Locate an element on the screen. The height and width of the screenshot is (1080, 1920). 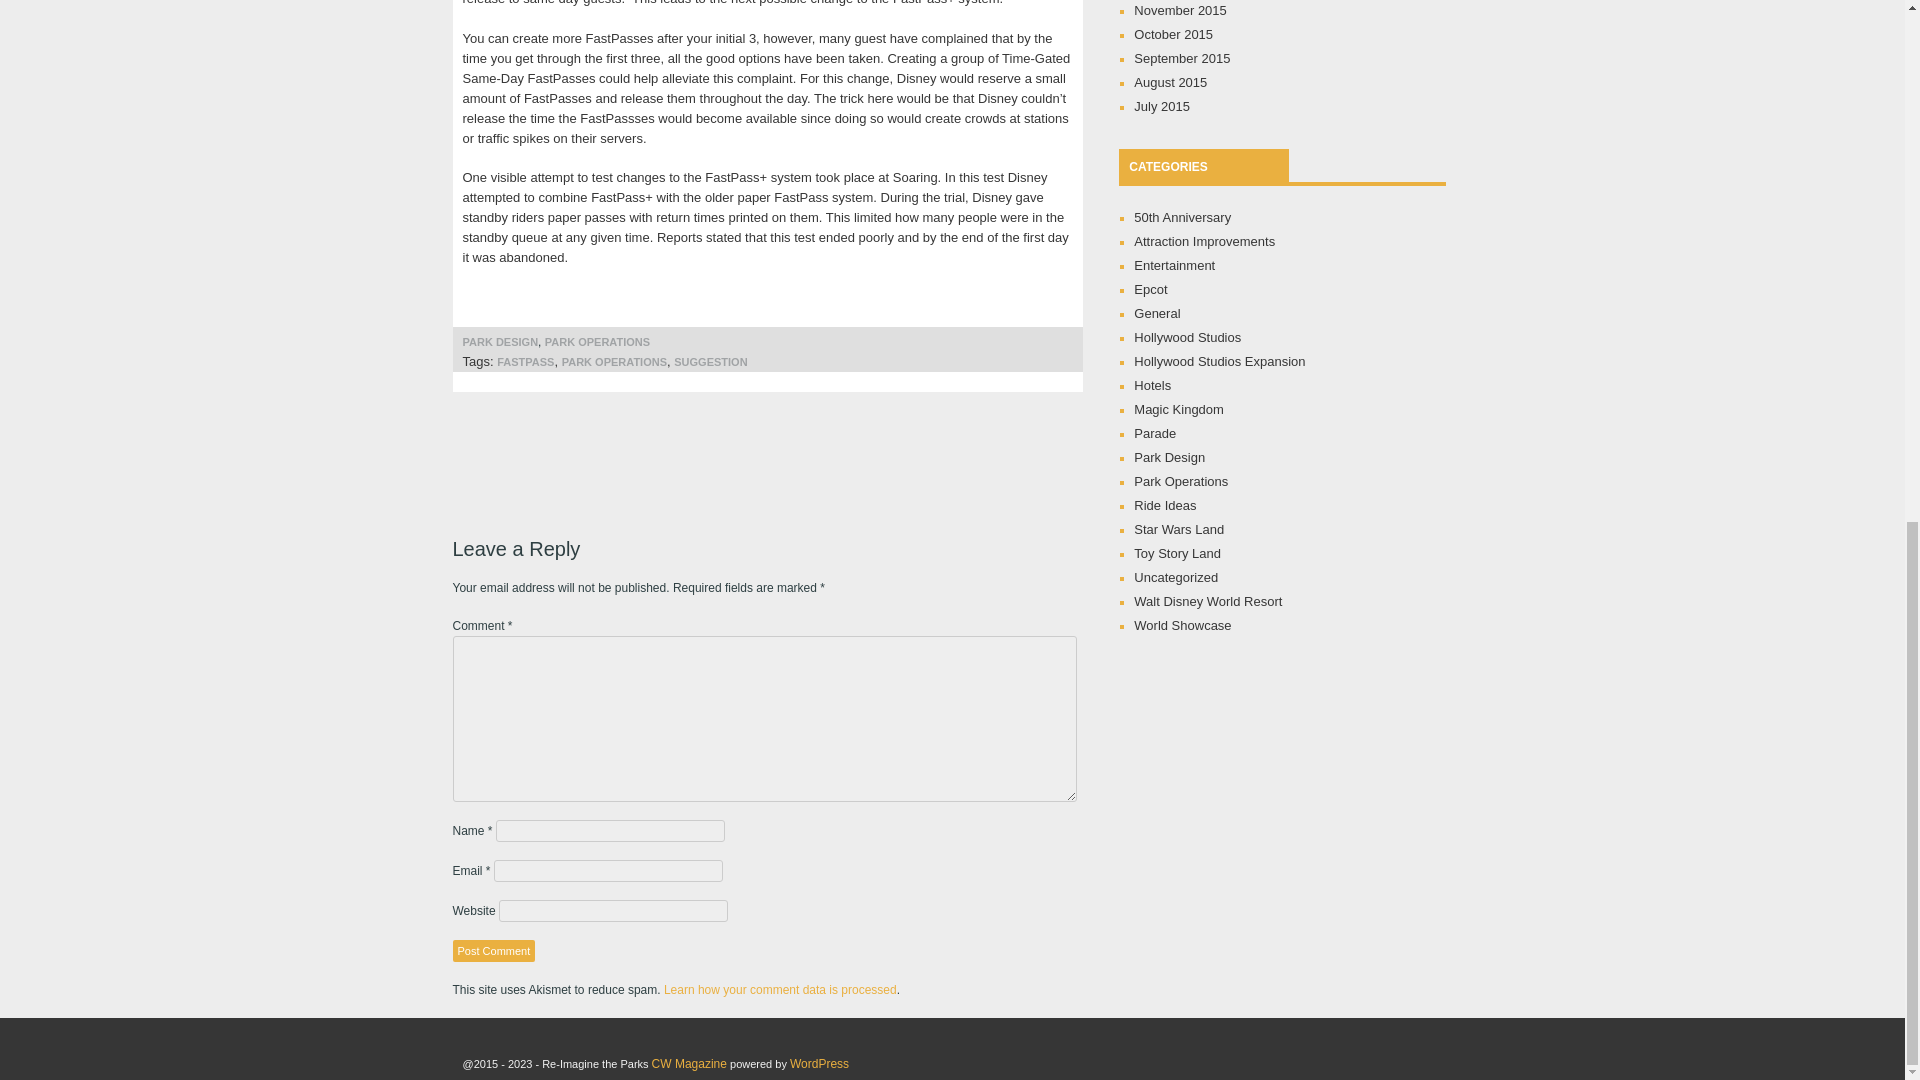
August 2015 is located at coordinates (1170, 82).